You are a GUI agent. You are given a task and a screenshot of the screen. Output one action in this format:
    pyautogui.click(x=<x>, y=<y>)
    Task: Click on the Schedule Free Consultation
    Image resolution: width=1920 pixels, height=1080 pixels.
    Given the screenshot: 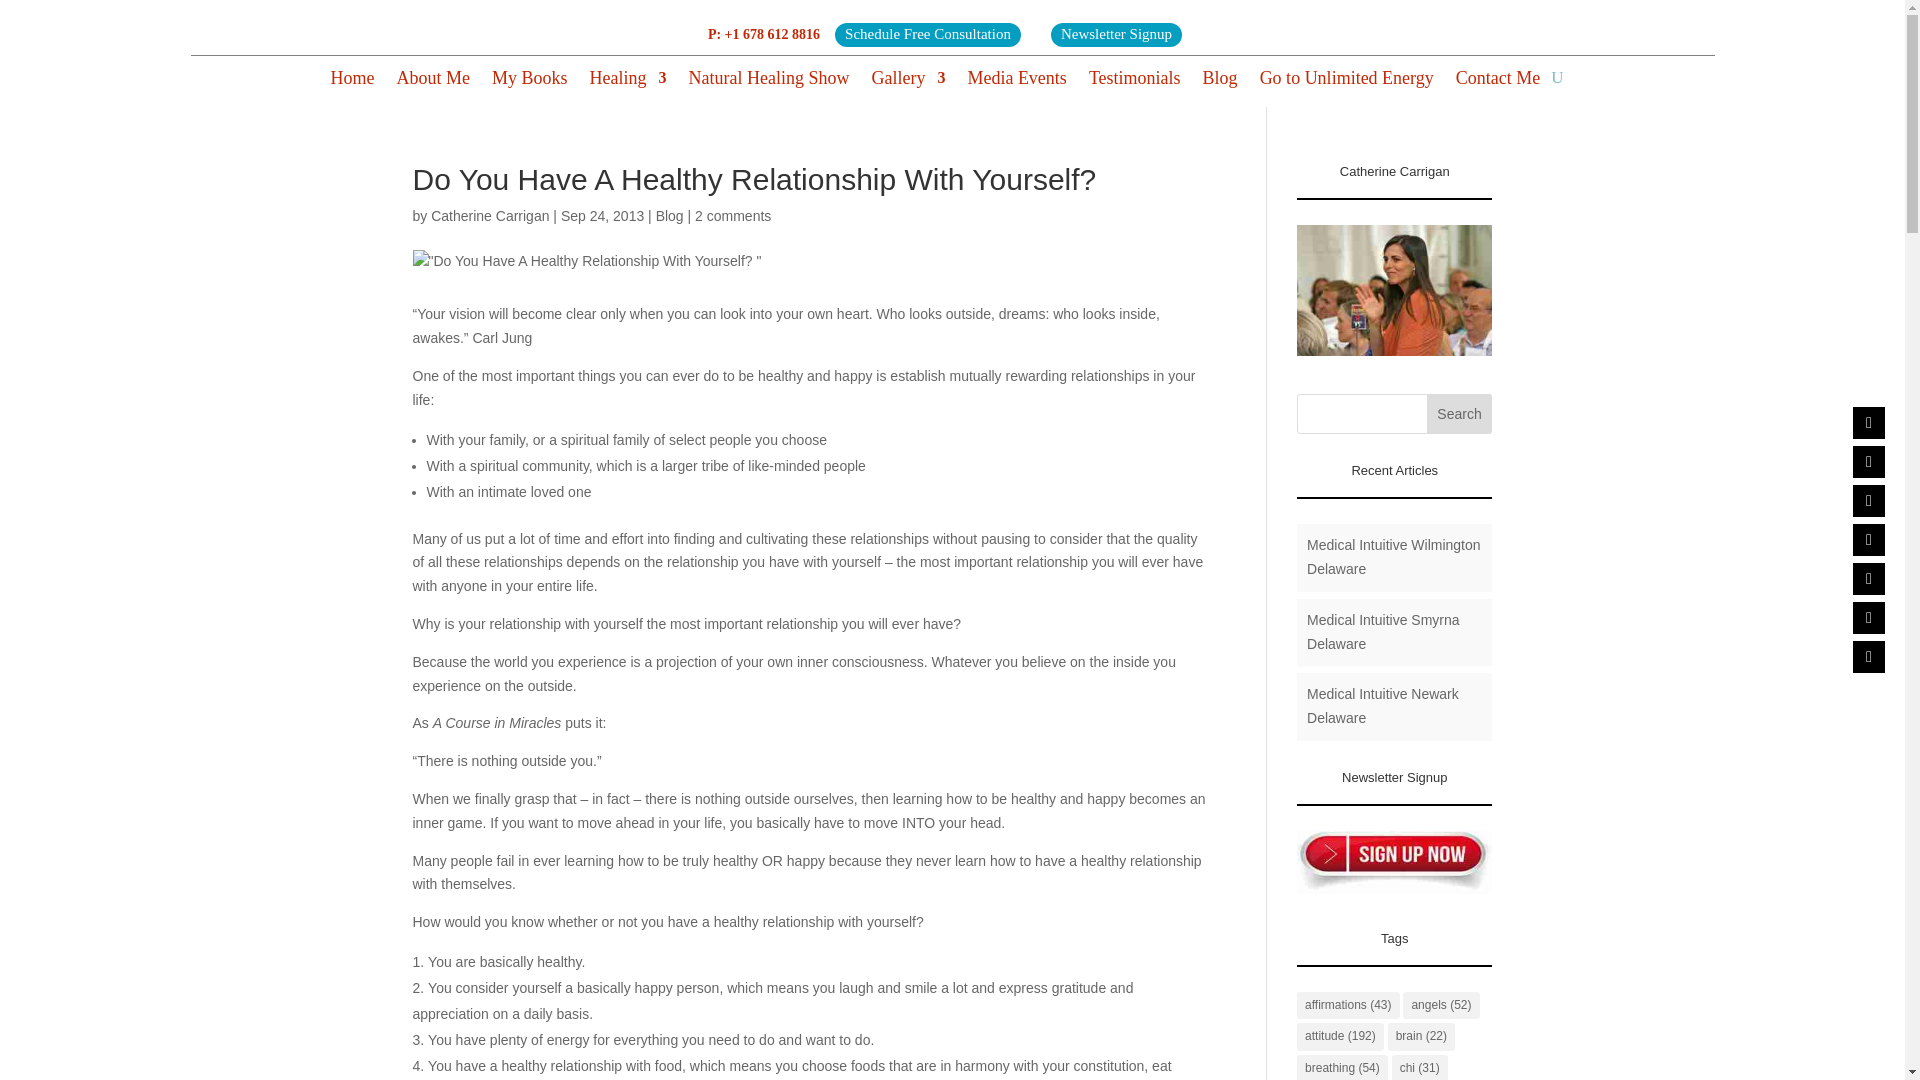 What is the action you would take?
    pyautogui.click(x=928, y=34)
    